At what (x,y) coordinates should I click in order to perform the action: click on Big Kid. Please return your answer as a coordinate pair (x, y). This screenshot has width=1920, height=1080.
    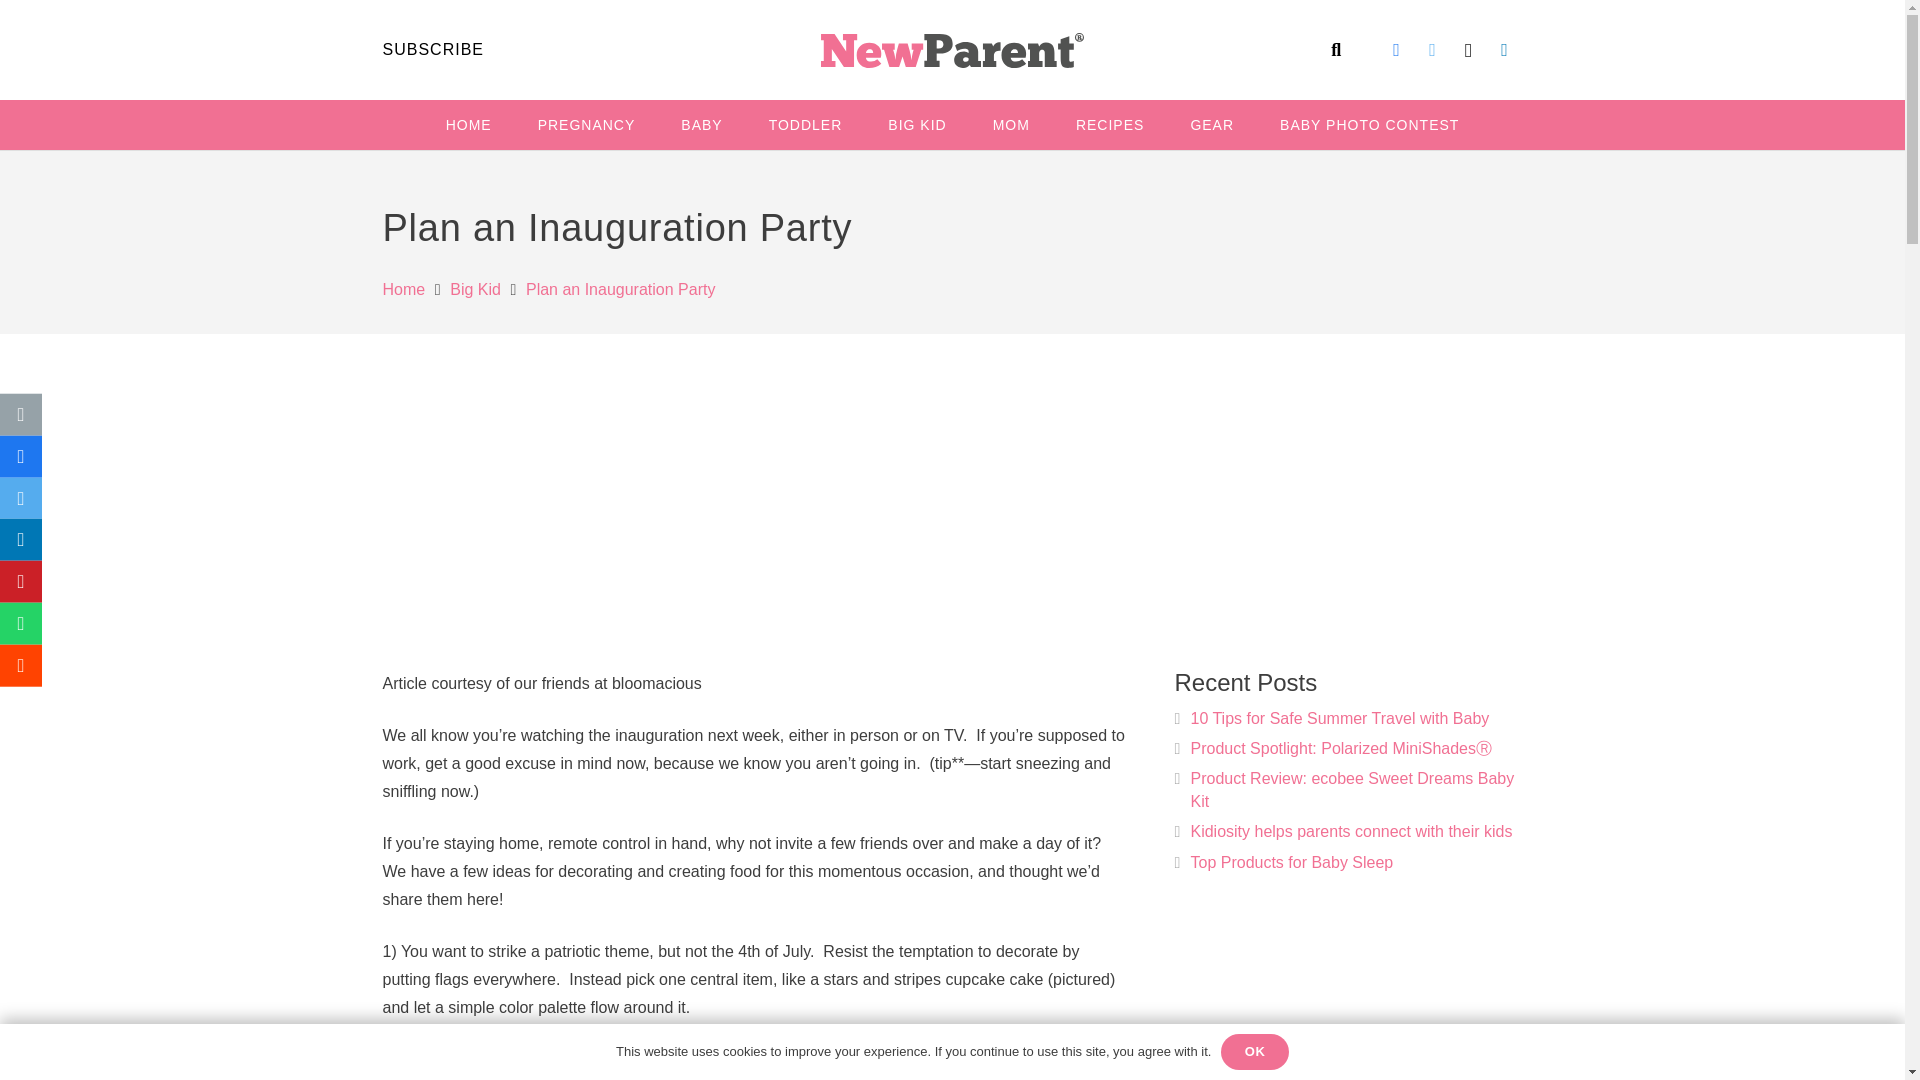
    Looking at the image, I should click on (475, 289).